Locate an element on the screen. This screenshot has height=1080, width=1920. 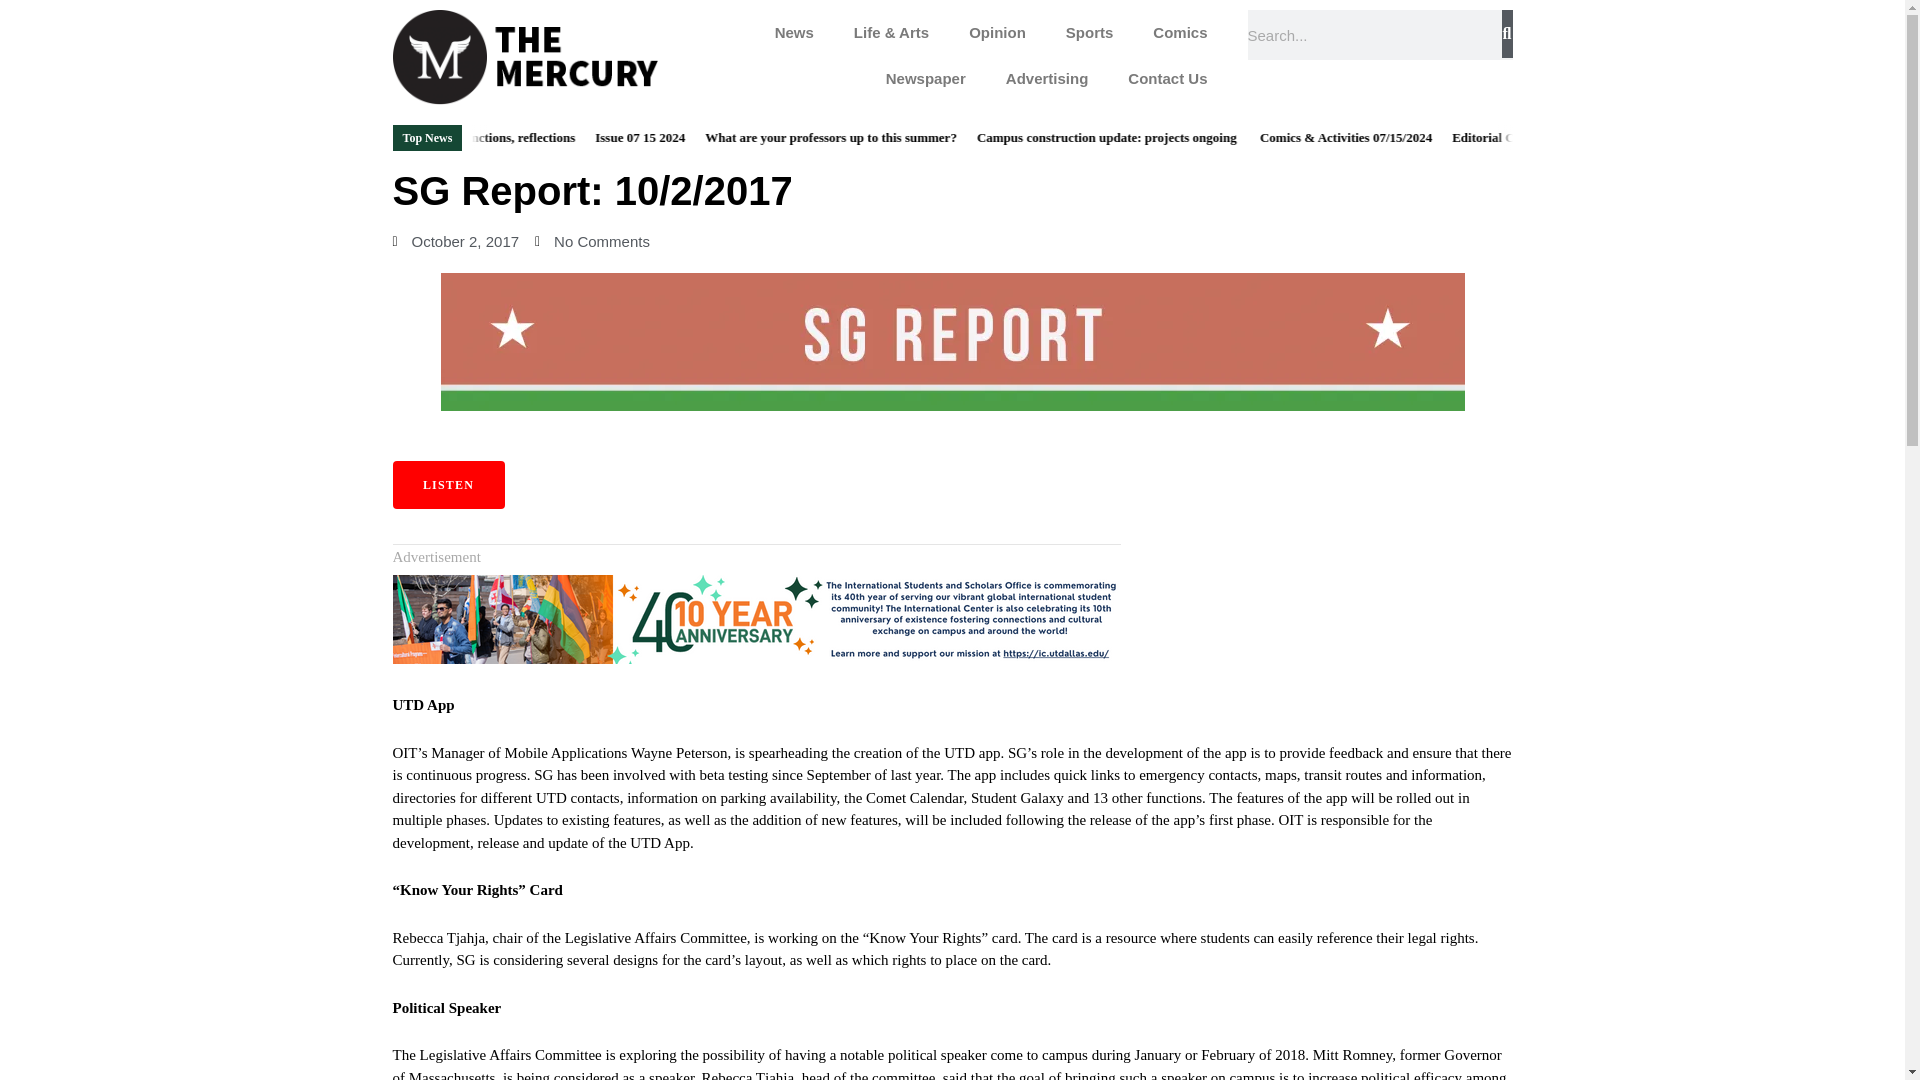
Comics is located at coordinates (1179, 32).